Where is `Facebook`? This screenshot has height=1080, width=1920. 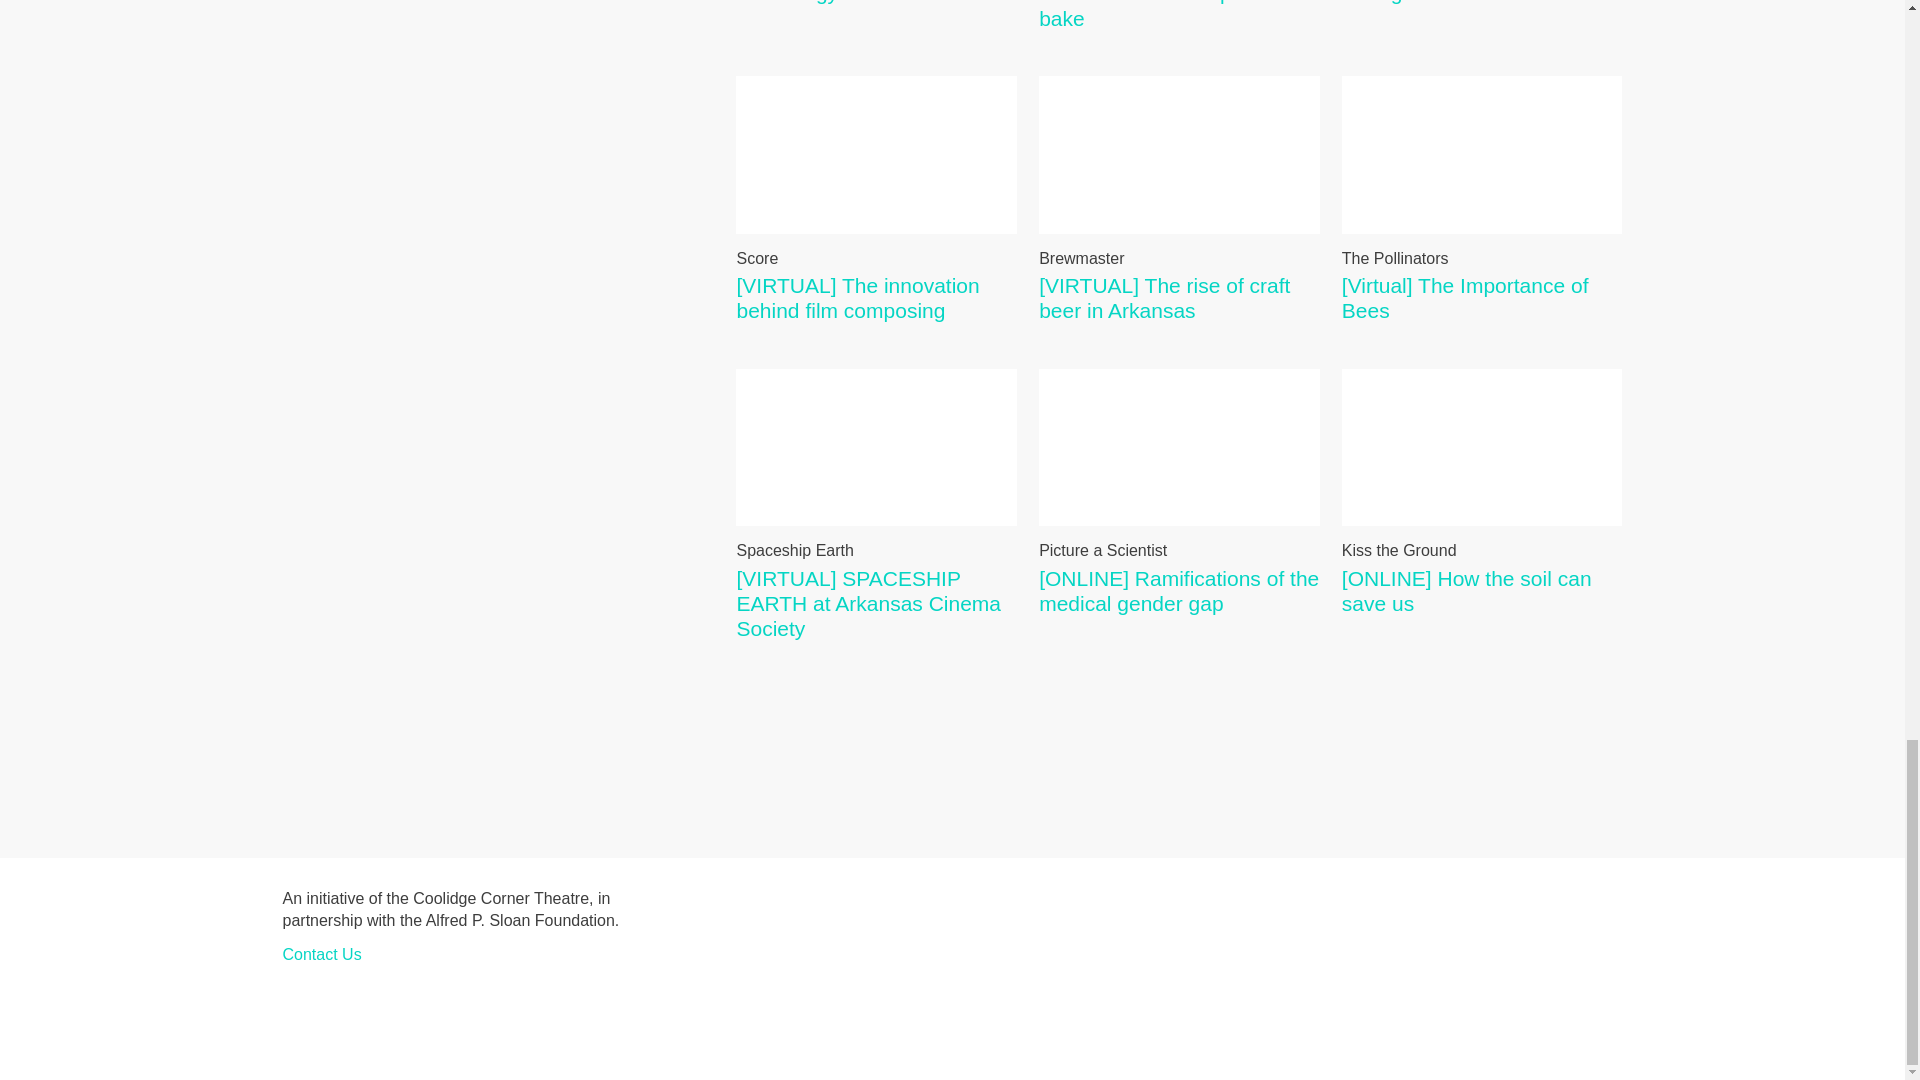
Facebook is located at coordinates (390, 1010).